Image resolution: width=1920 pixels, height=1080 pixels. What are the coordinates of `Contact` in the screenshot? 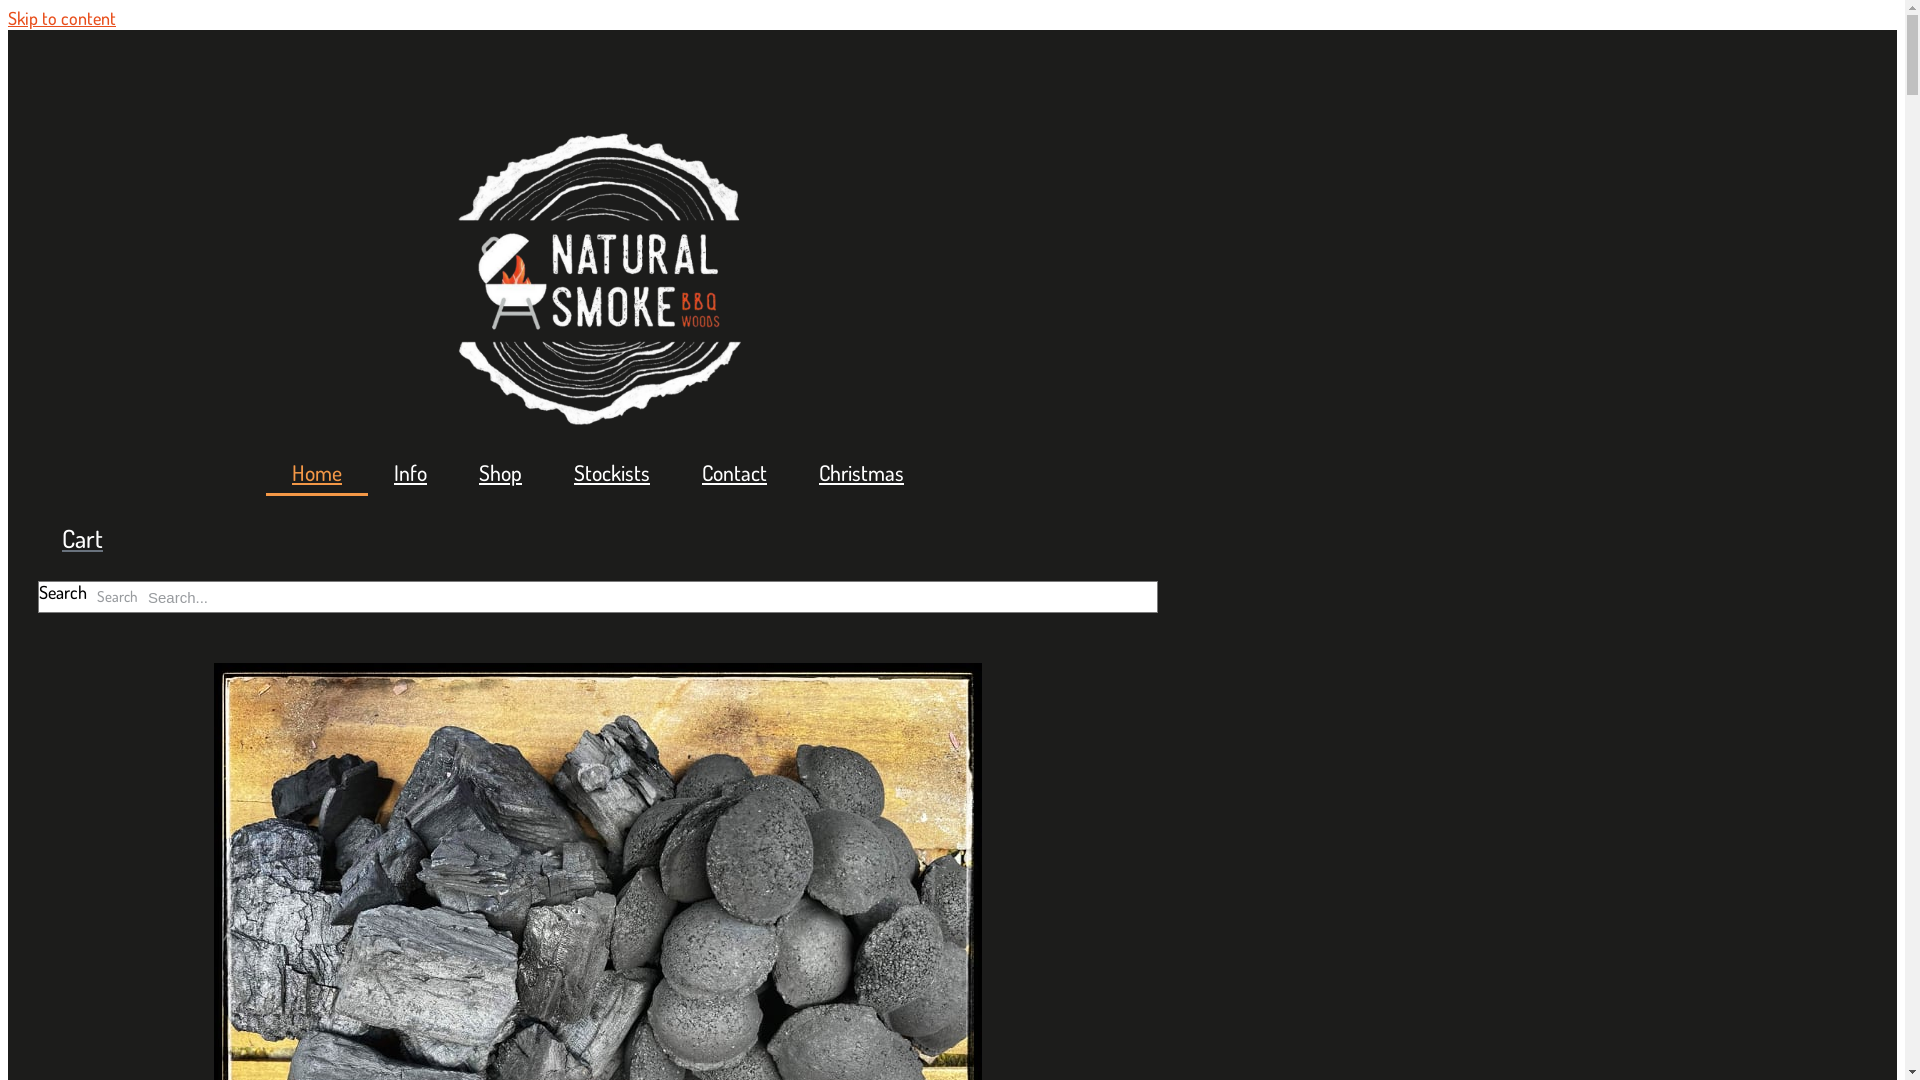 It's located at (734, 473).